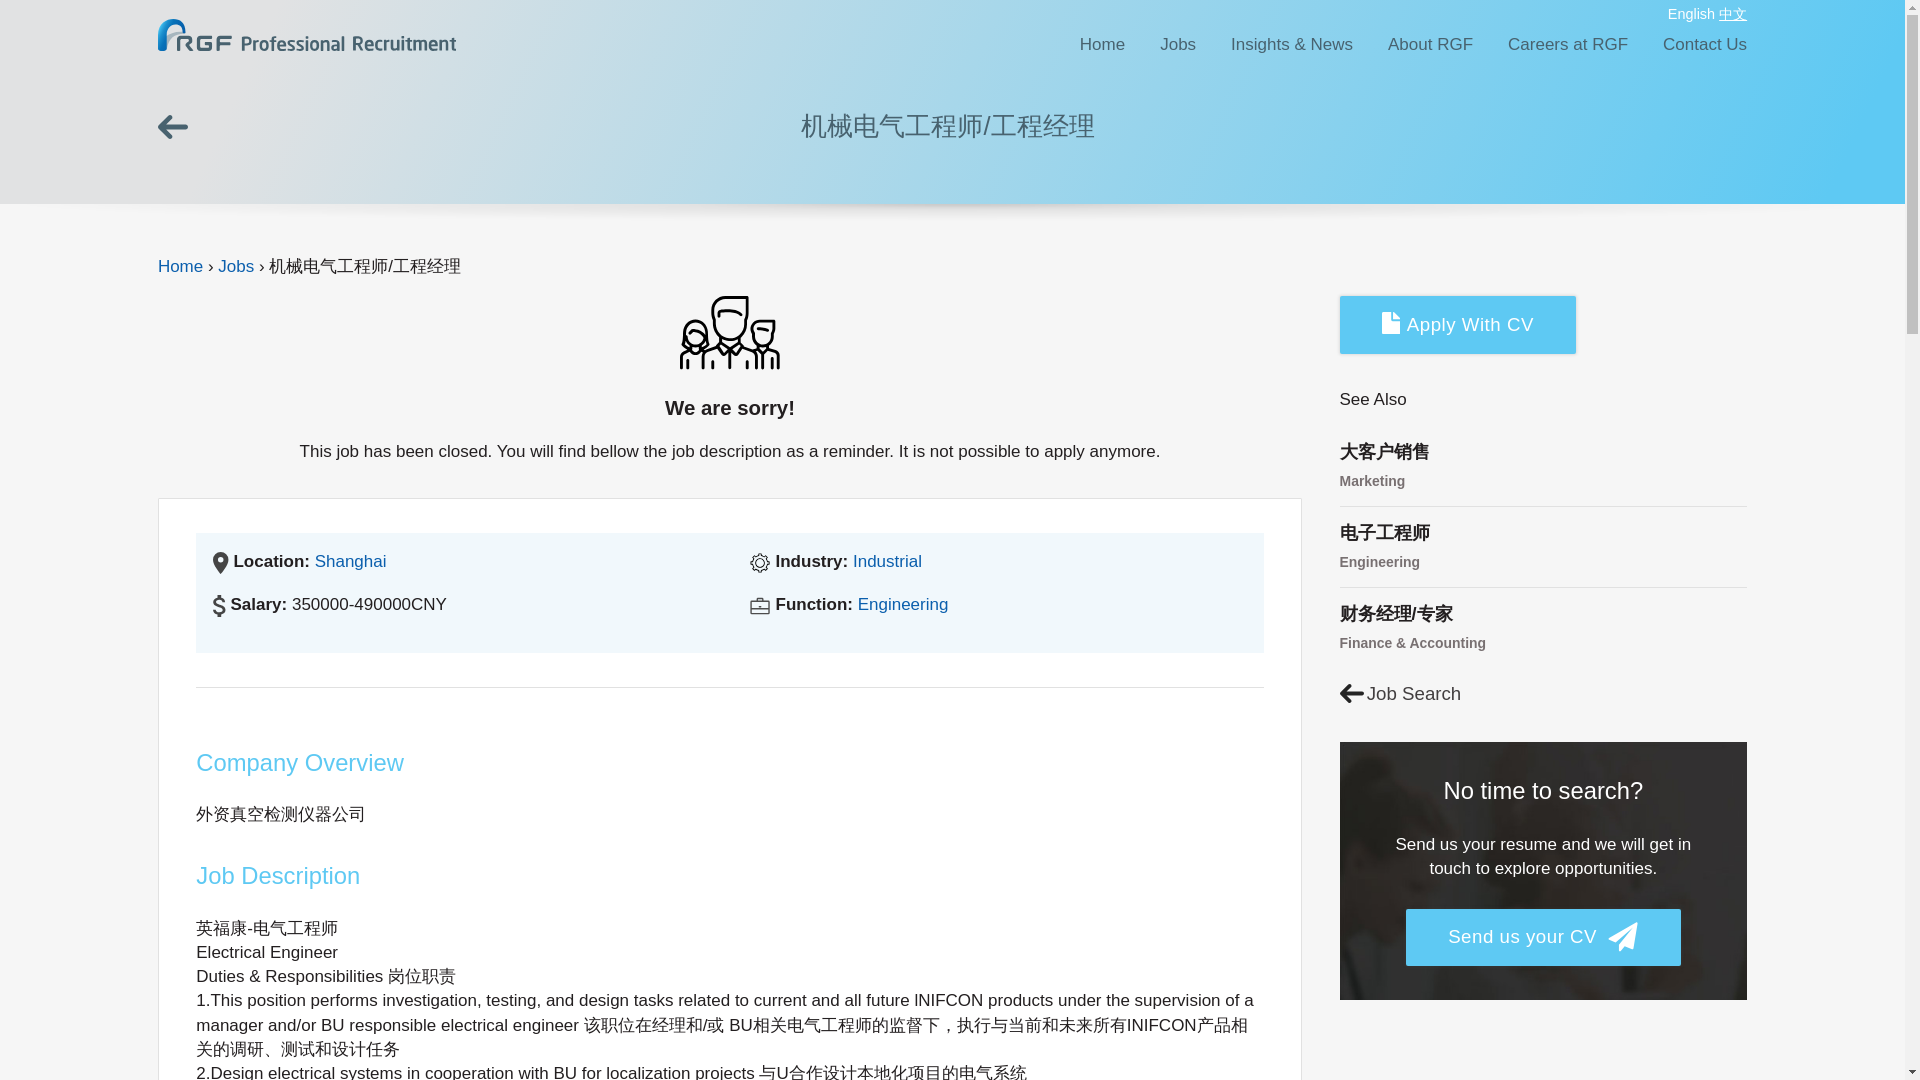 This screenshot has height=1080, width=1920. Describe the element at coordinates (1430, 44) in the screenshot. I see `About RGF` at that location.